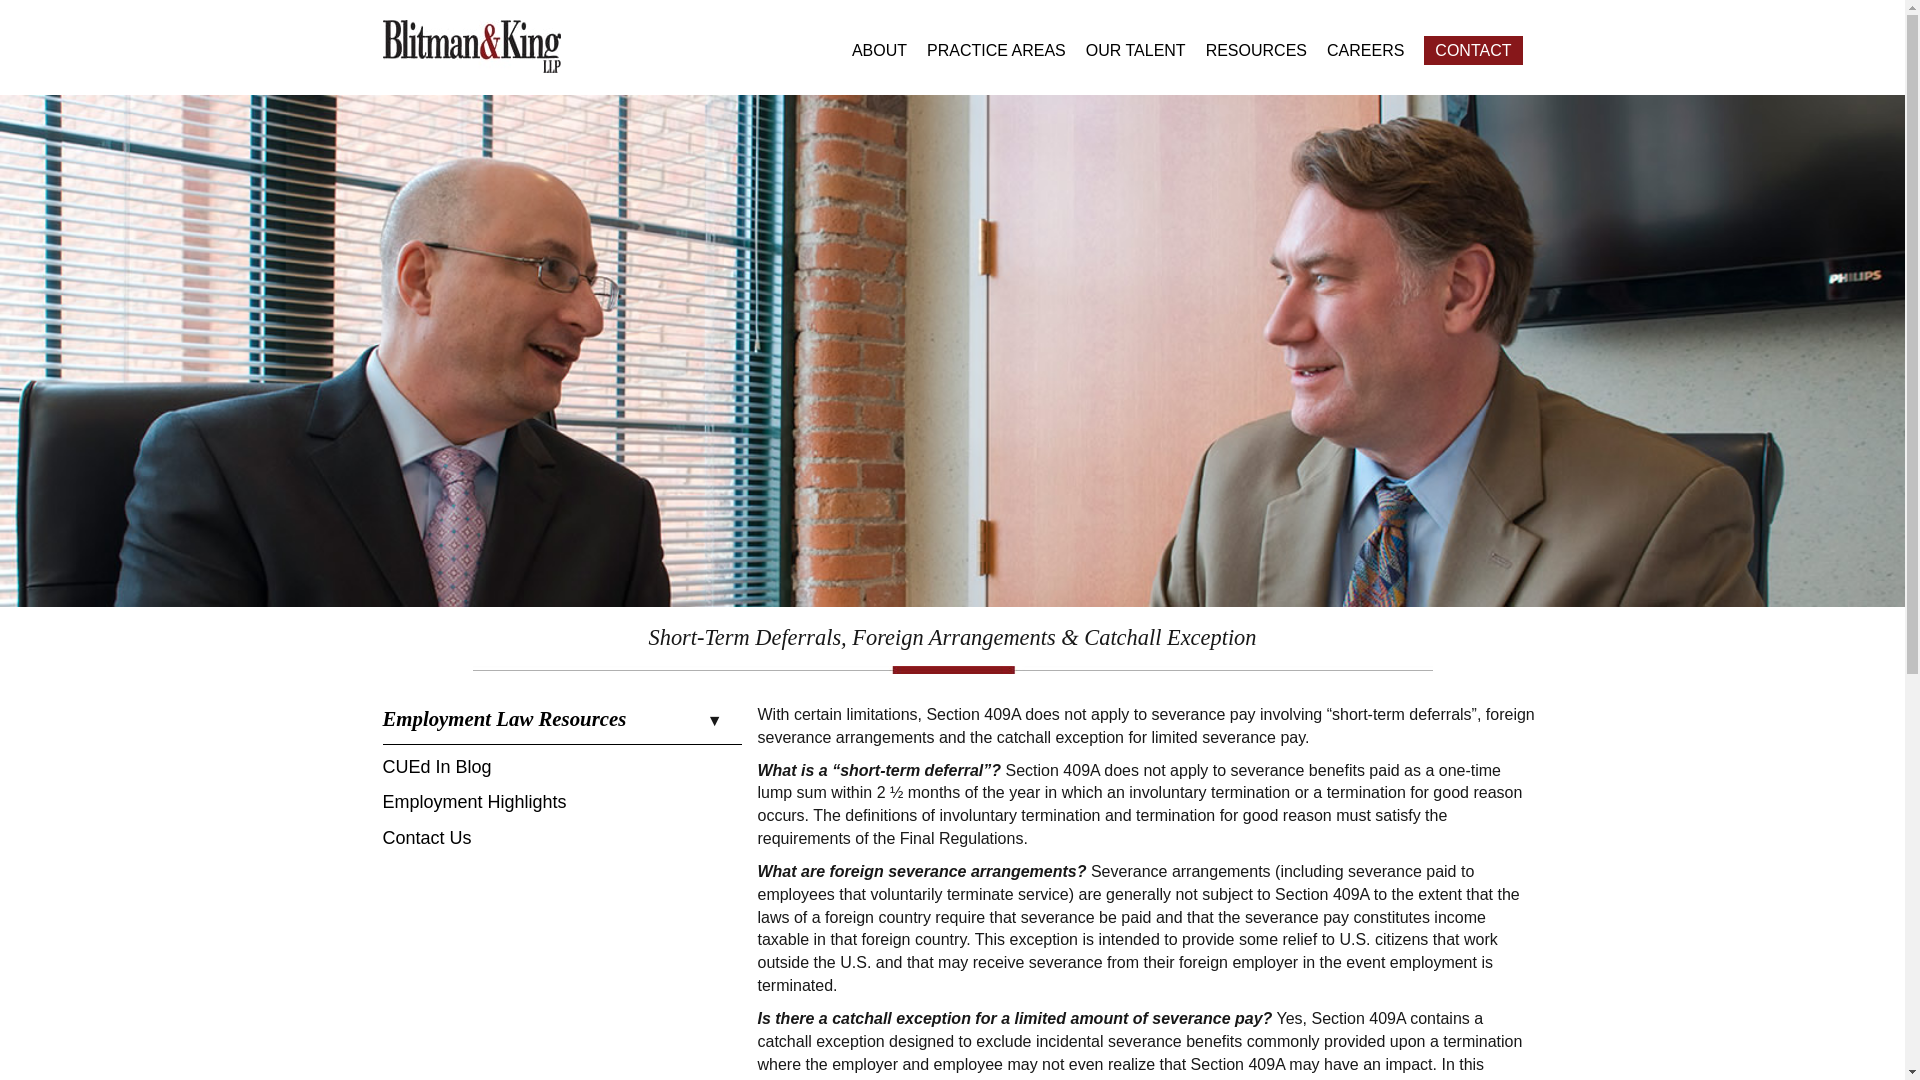 The width and height of the screenshot is (1920, 1080). What do you see at coordinates (996, 50) in the screenshot?
I see `PRACTICE AREAS` at bounding box center [996, 50].